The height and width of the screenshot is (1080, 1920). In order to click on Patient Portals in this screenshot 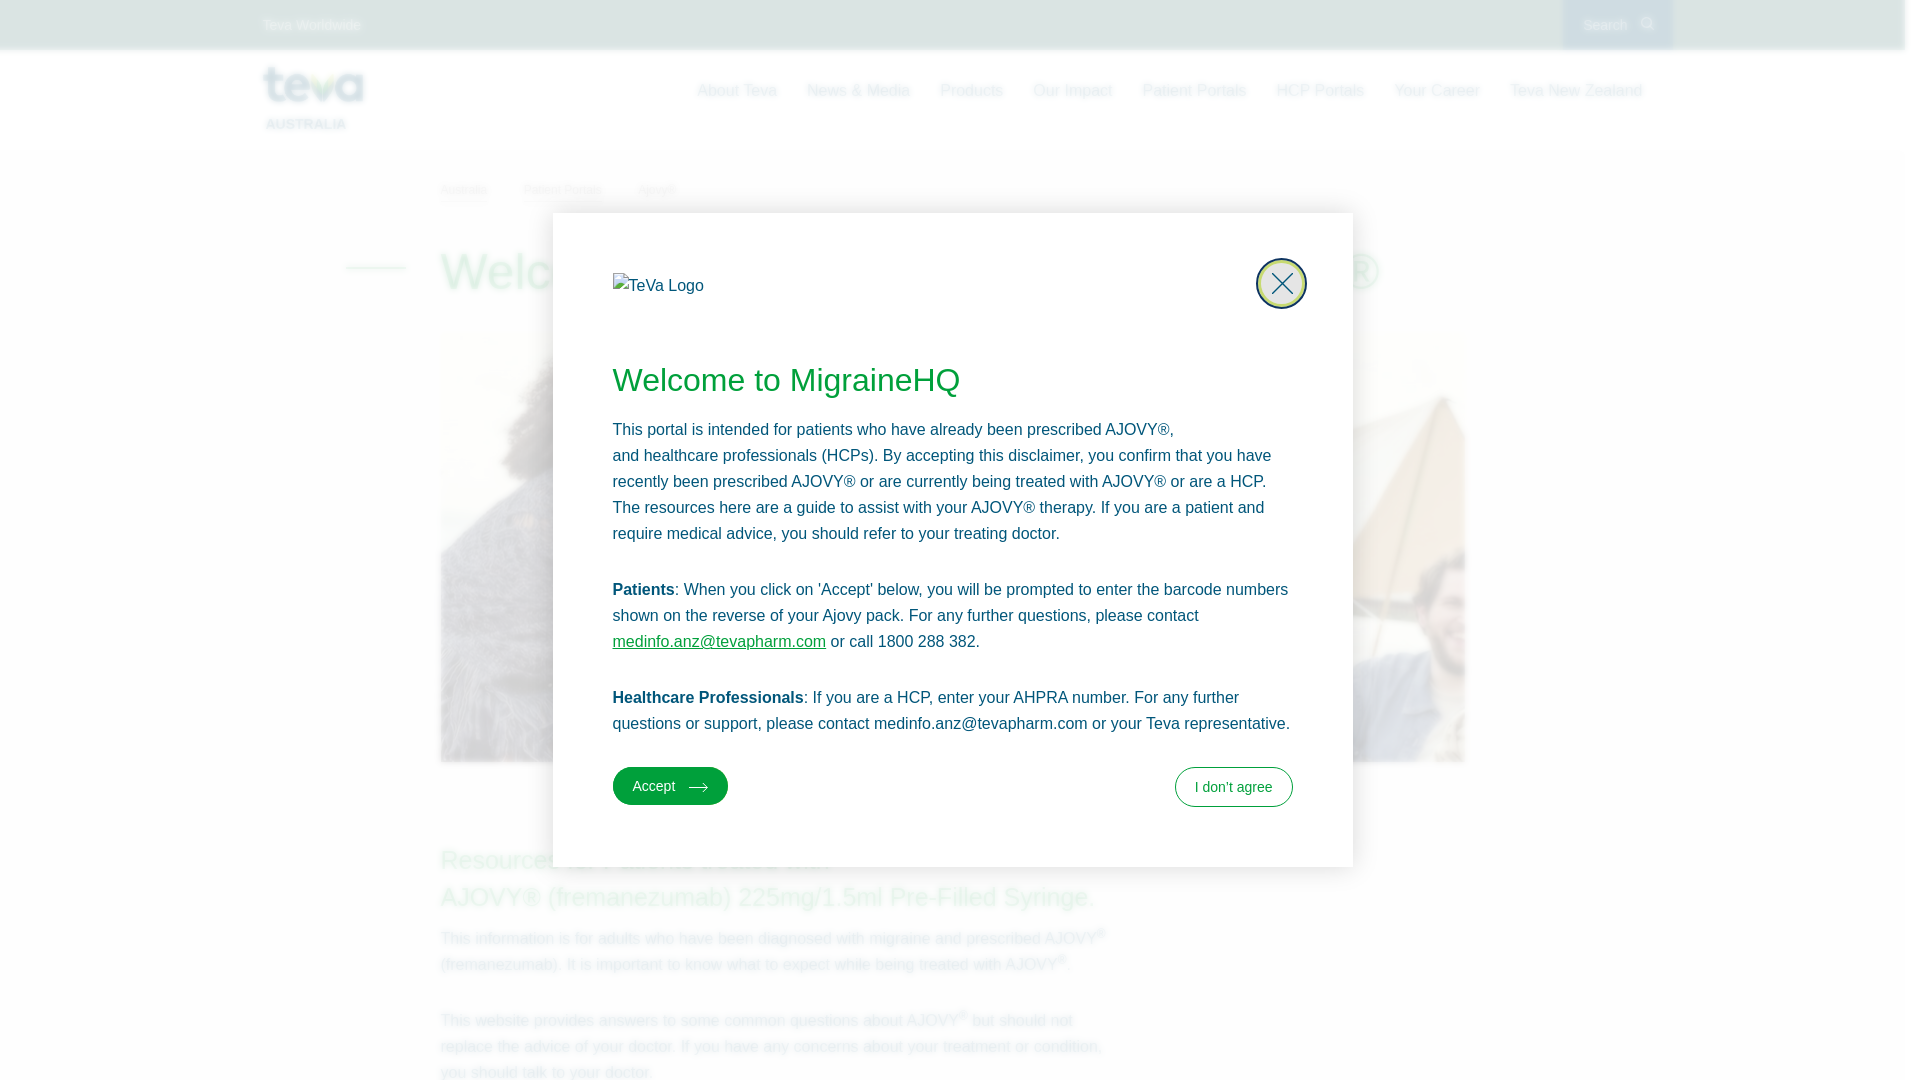, I will do `click(1195, 91)`.